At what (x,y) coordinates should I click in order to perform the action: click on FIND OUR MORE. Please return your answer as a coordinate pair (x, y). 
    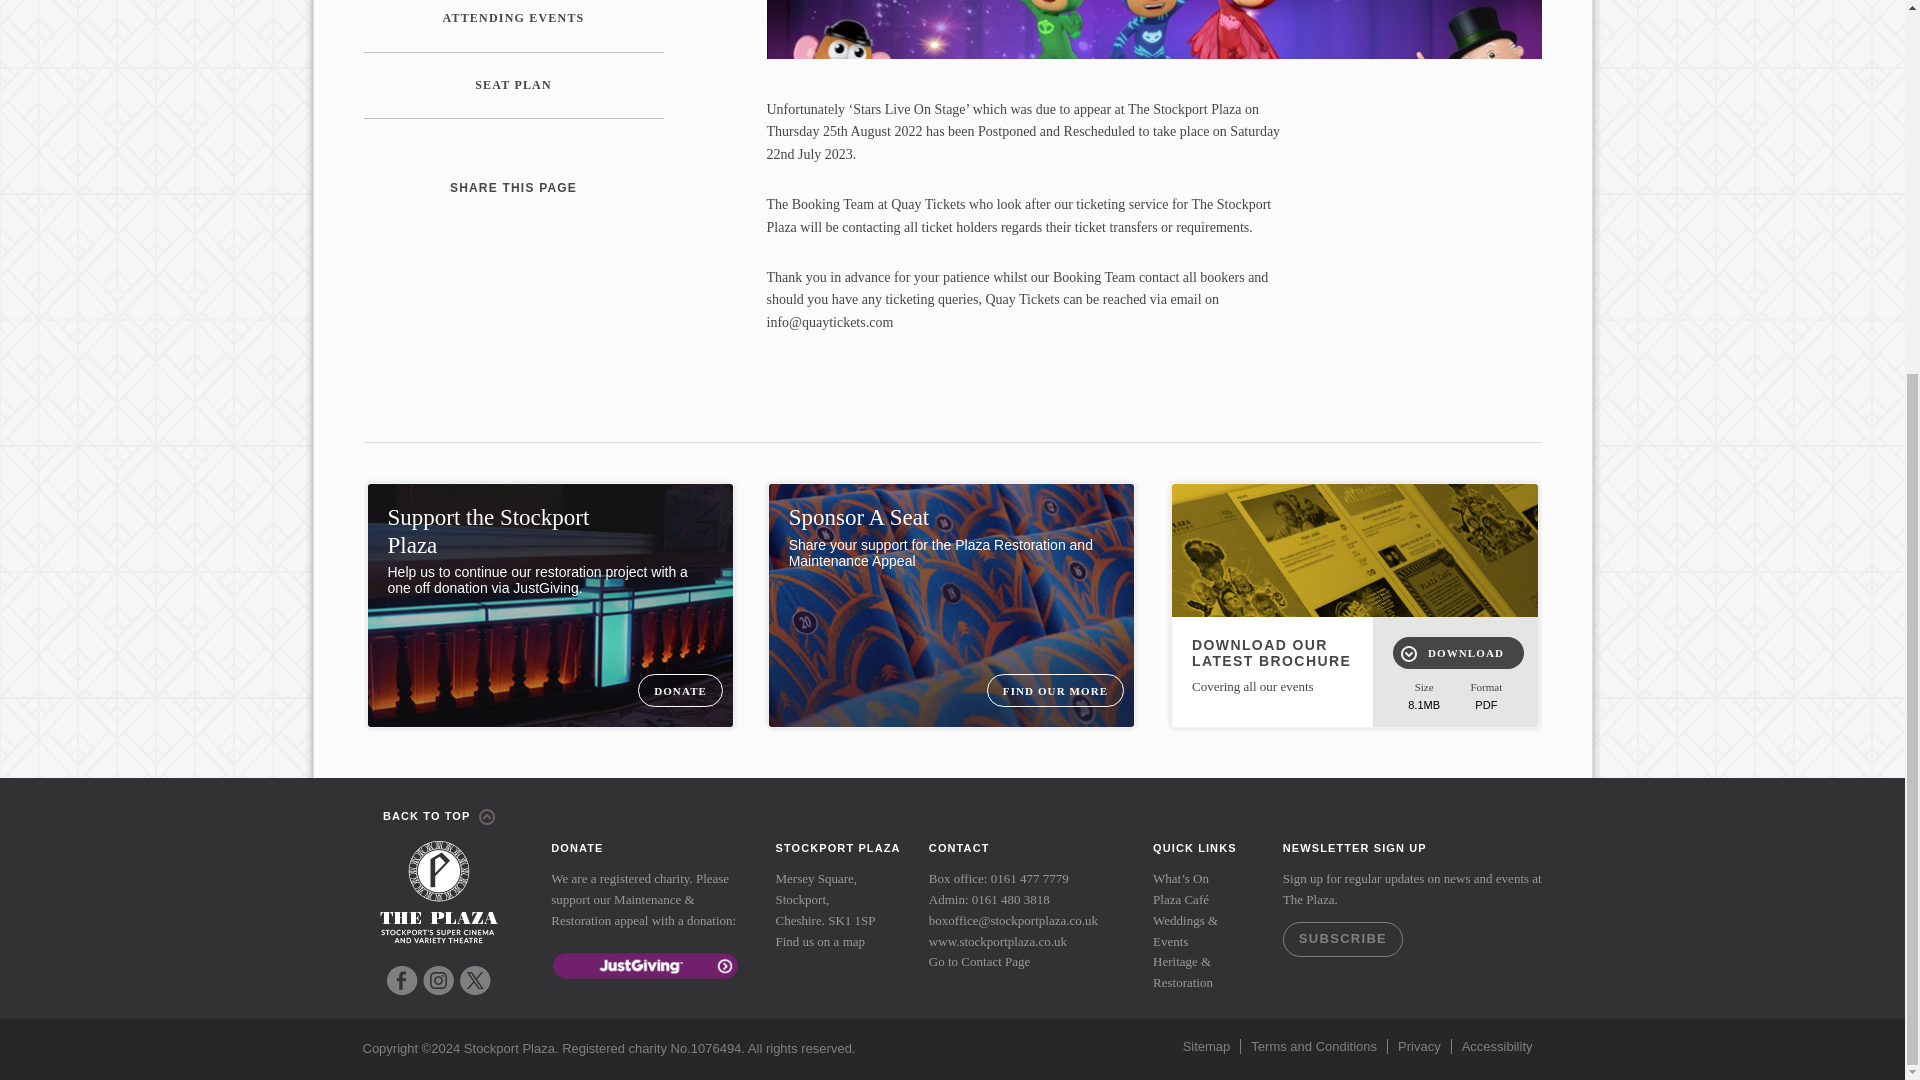
    Looking at the image, I should click on (1054, 690).